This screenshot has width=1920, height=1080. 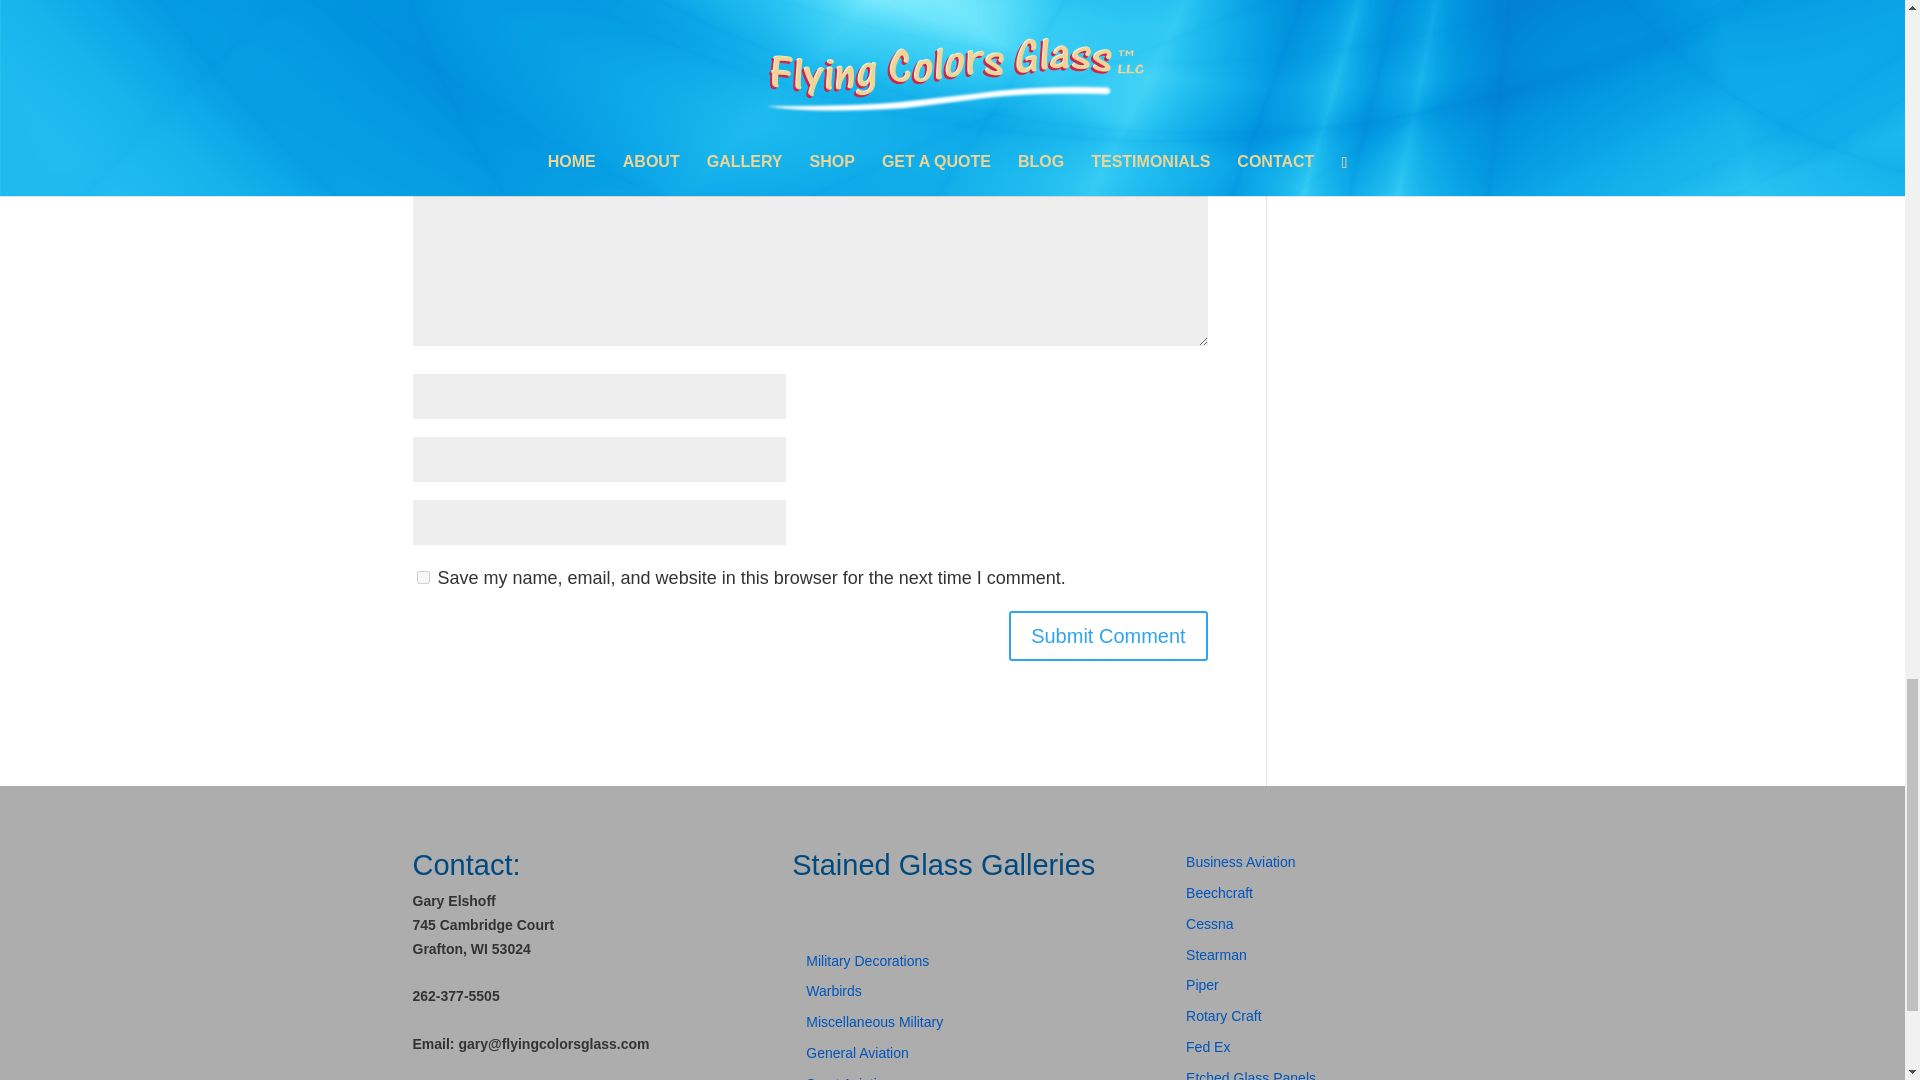 What do you see at coordinates (1108, 636) in the screenshot?
I see `Submit Comment` at bounding box center [1108, 636].